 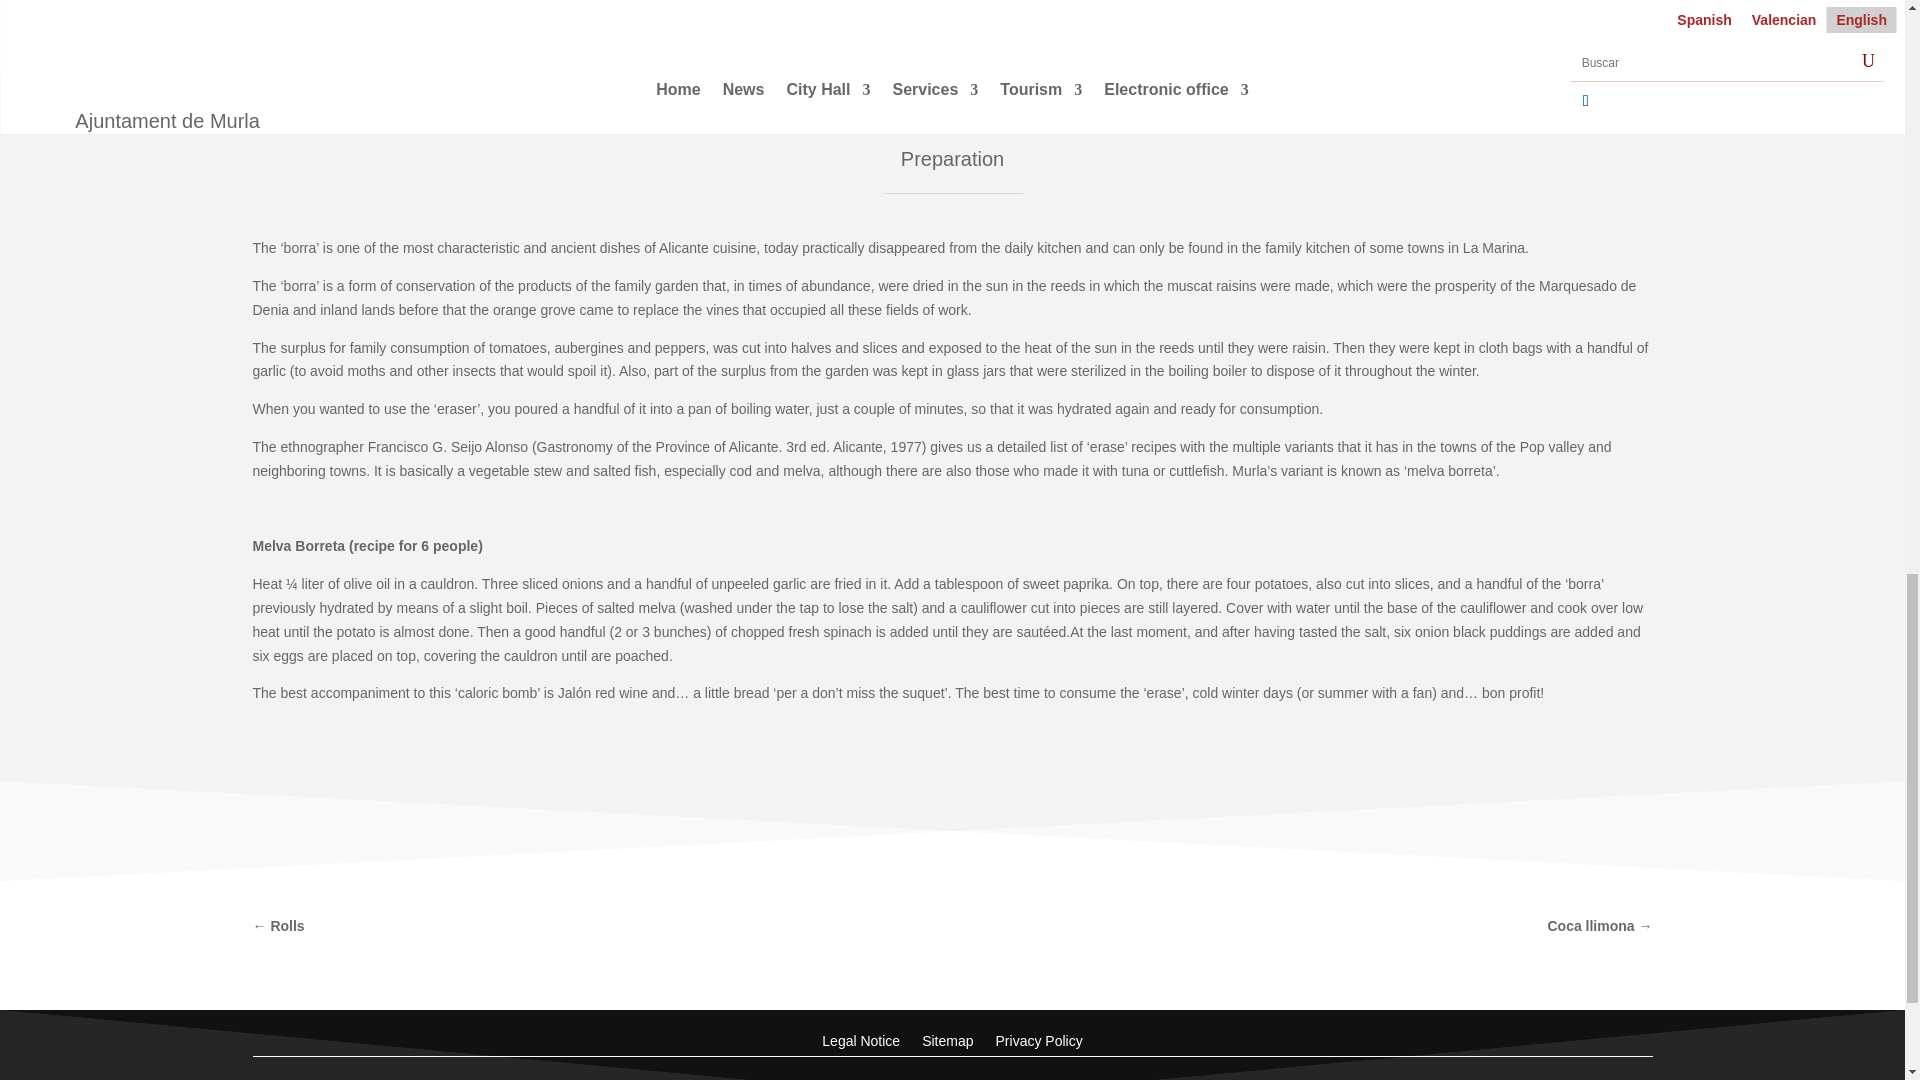 I want to click on Legal Notice, so click(x=860, y=1036).